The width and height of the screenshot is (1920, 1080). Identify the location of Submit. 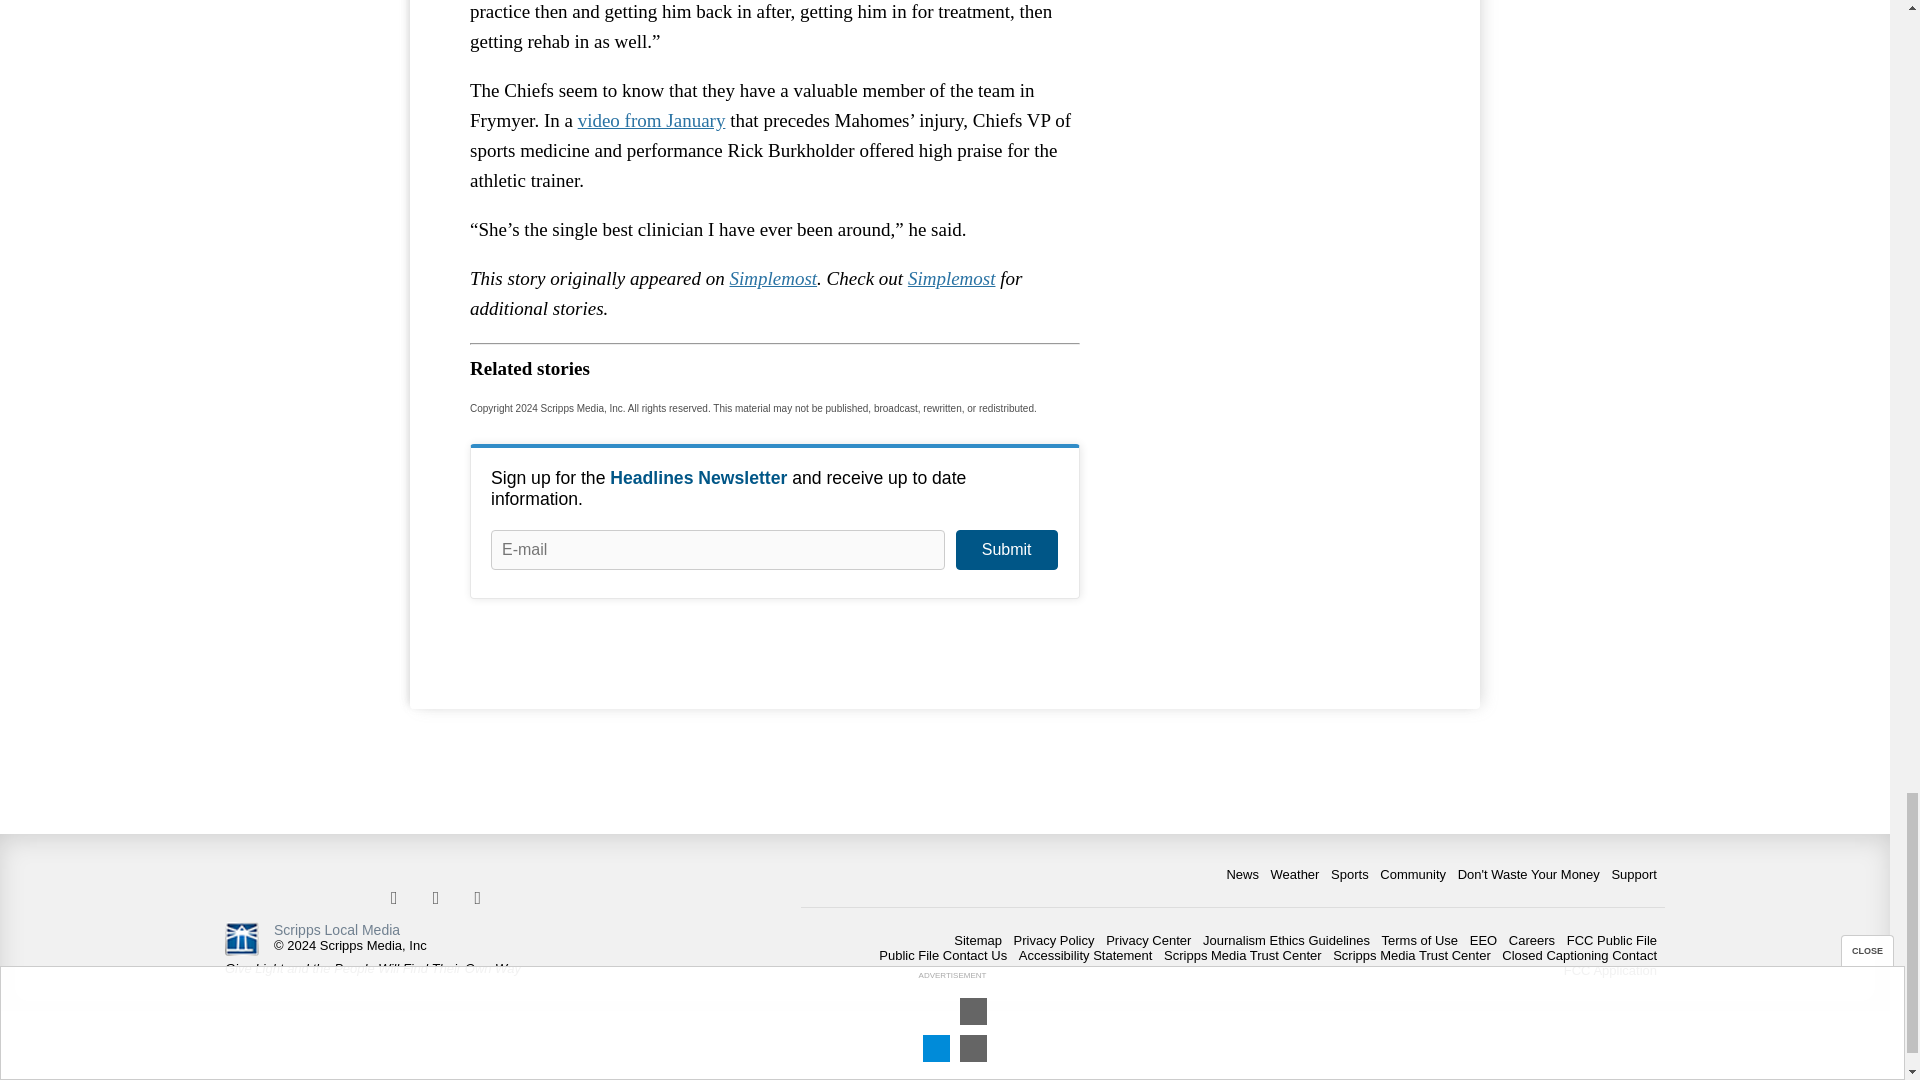
(1006, 550).